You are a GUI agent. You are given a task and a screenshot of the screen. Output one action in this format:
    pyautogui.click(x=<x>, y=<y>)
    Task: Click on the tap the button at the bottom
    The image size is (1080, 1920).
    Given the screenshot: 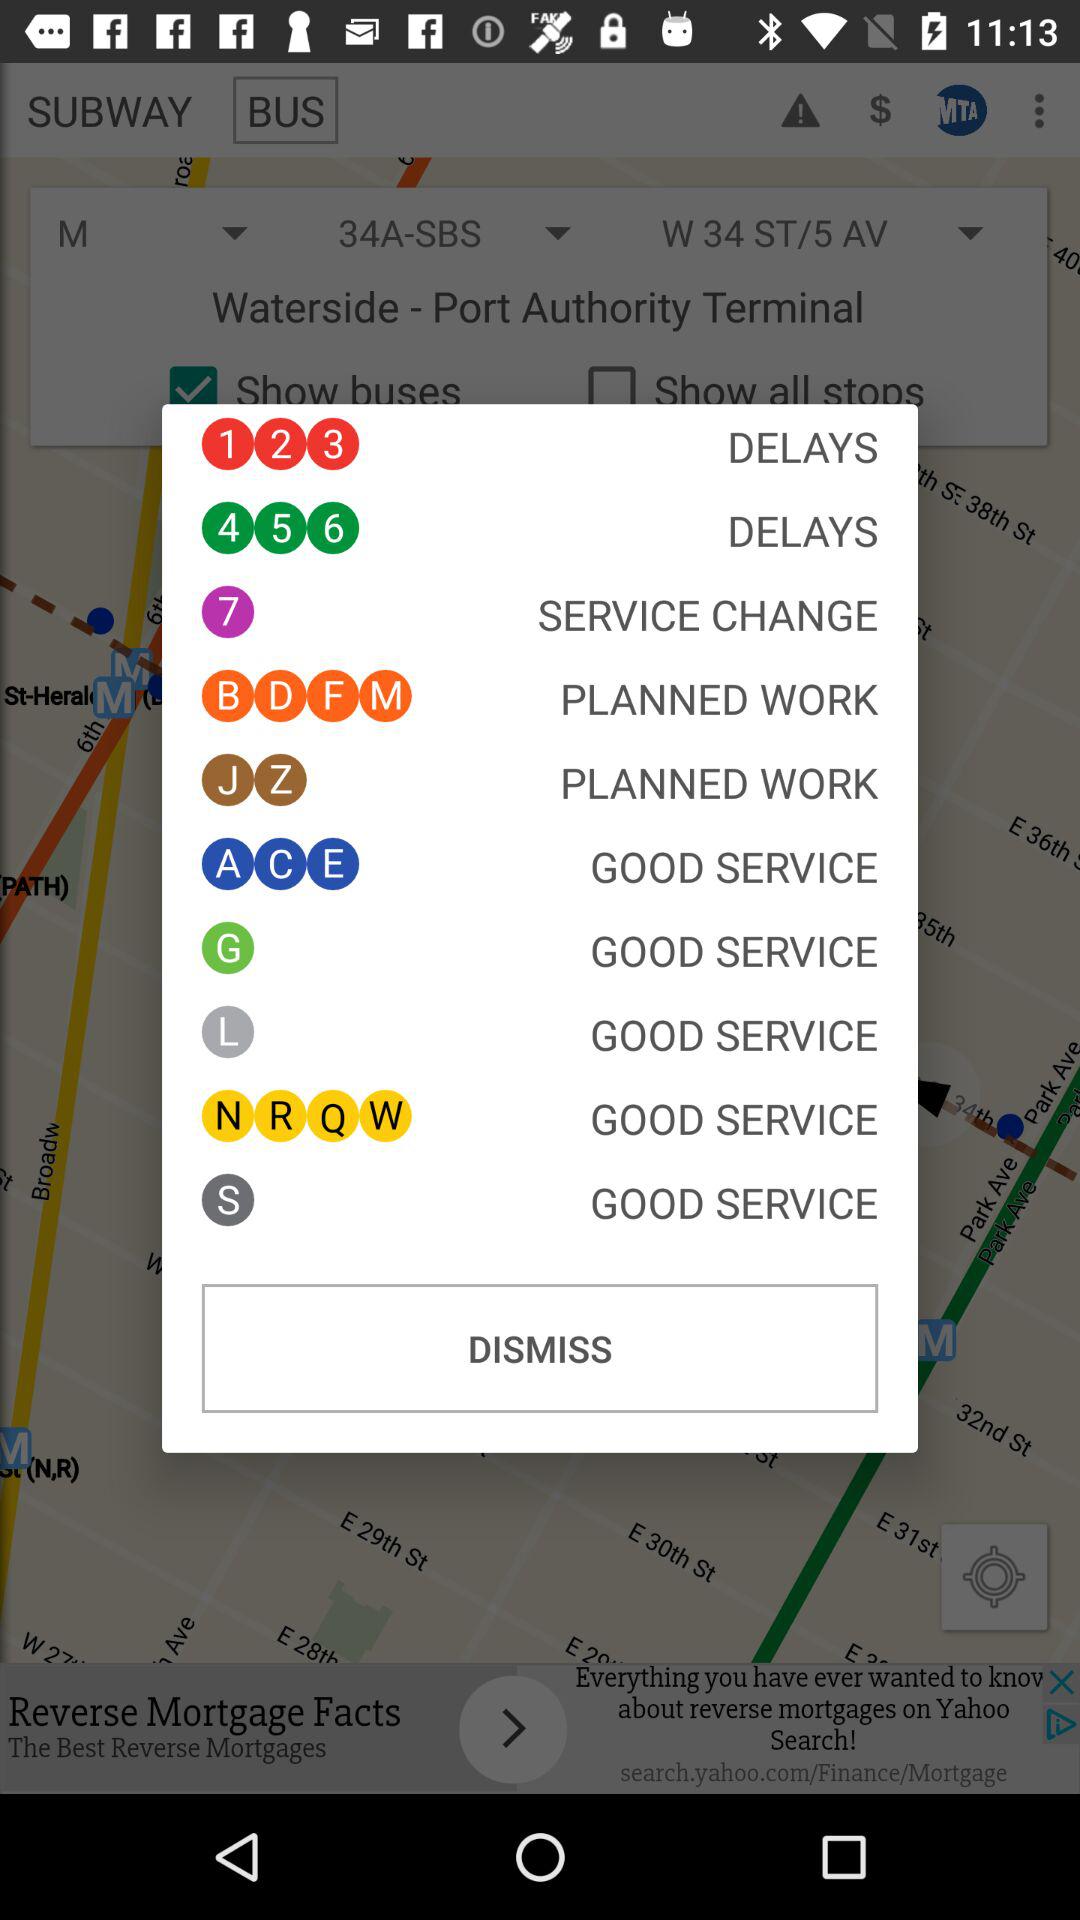 What is the action you would take?
    pyautogui.click(x=540, y=1348)
    